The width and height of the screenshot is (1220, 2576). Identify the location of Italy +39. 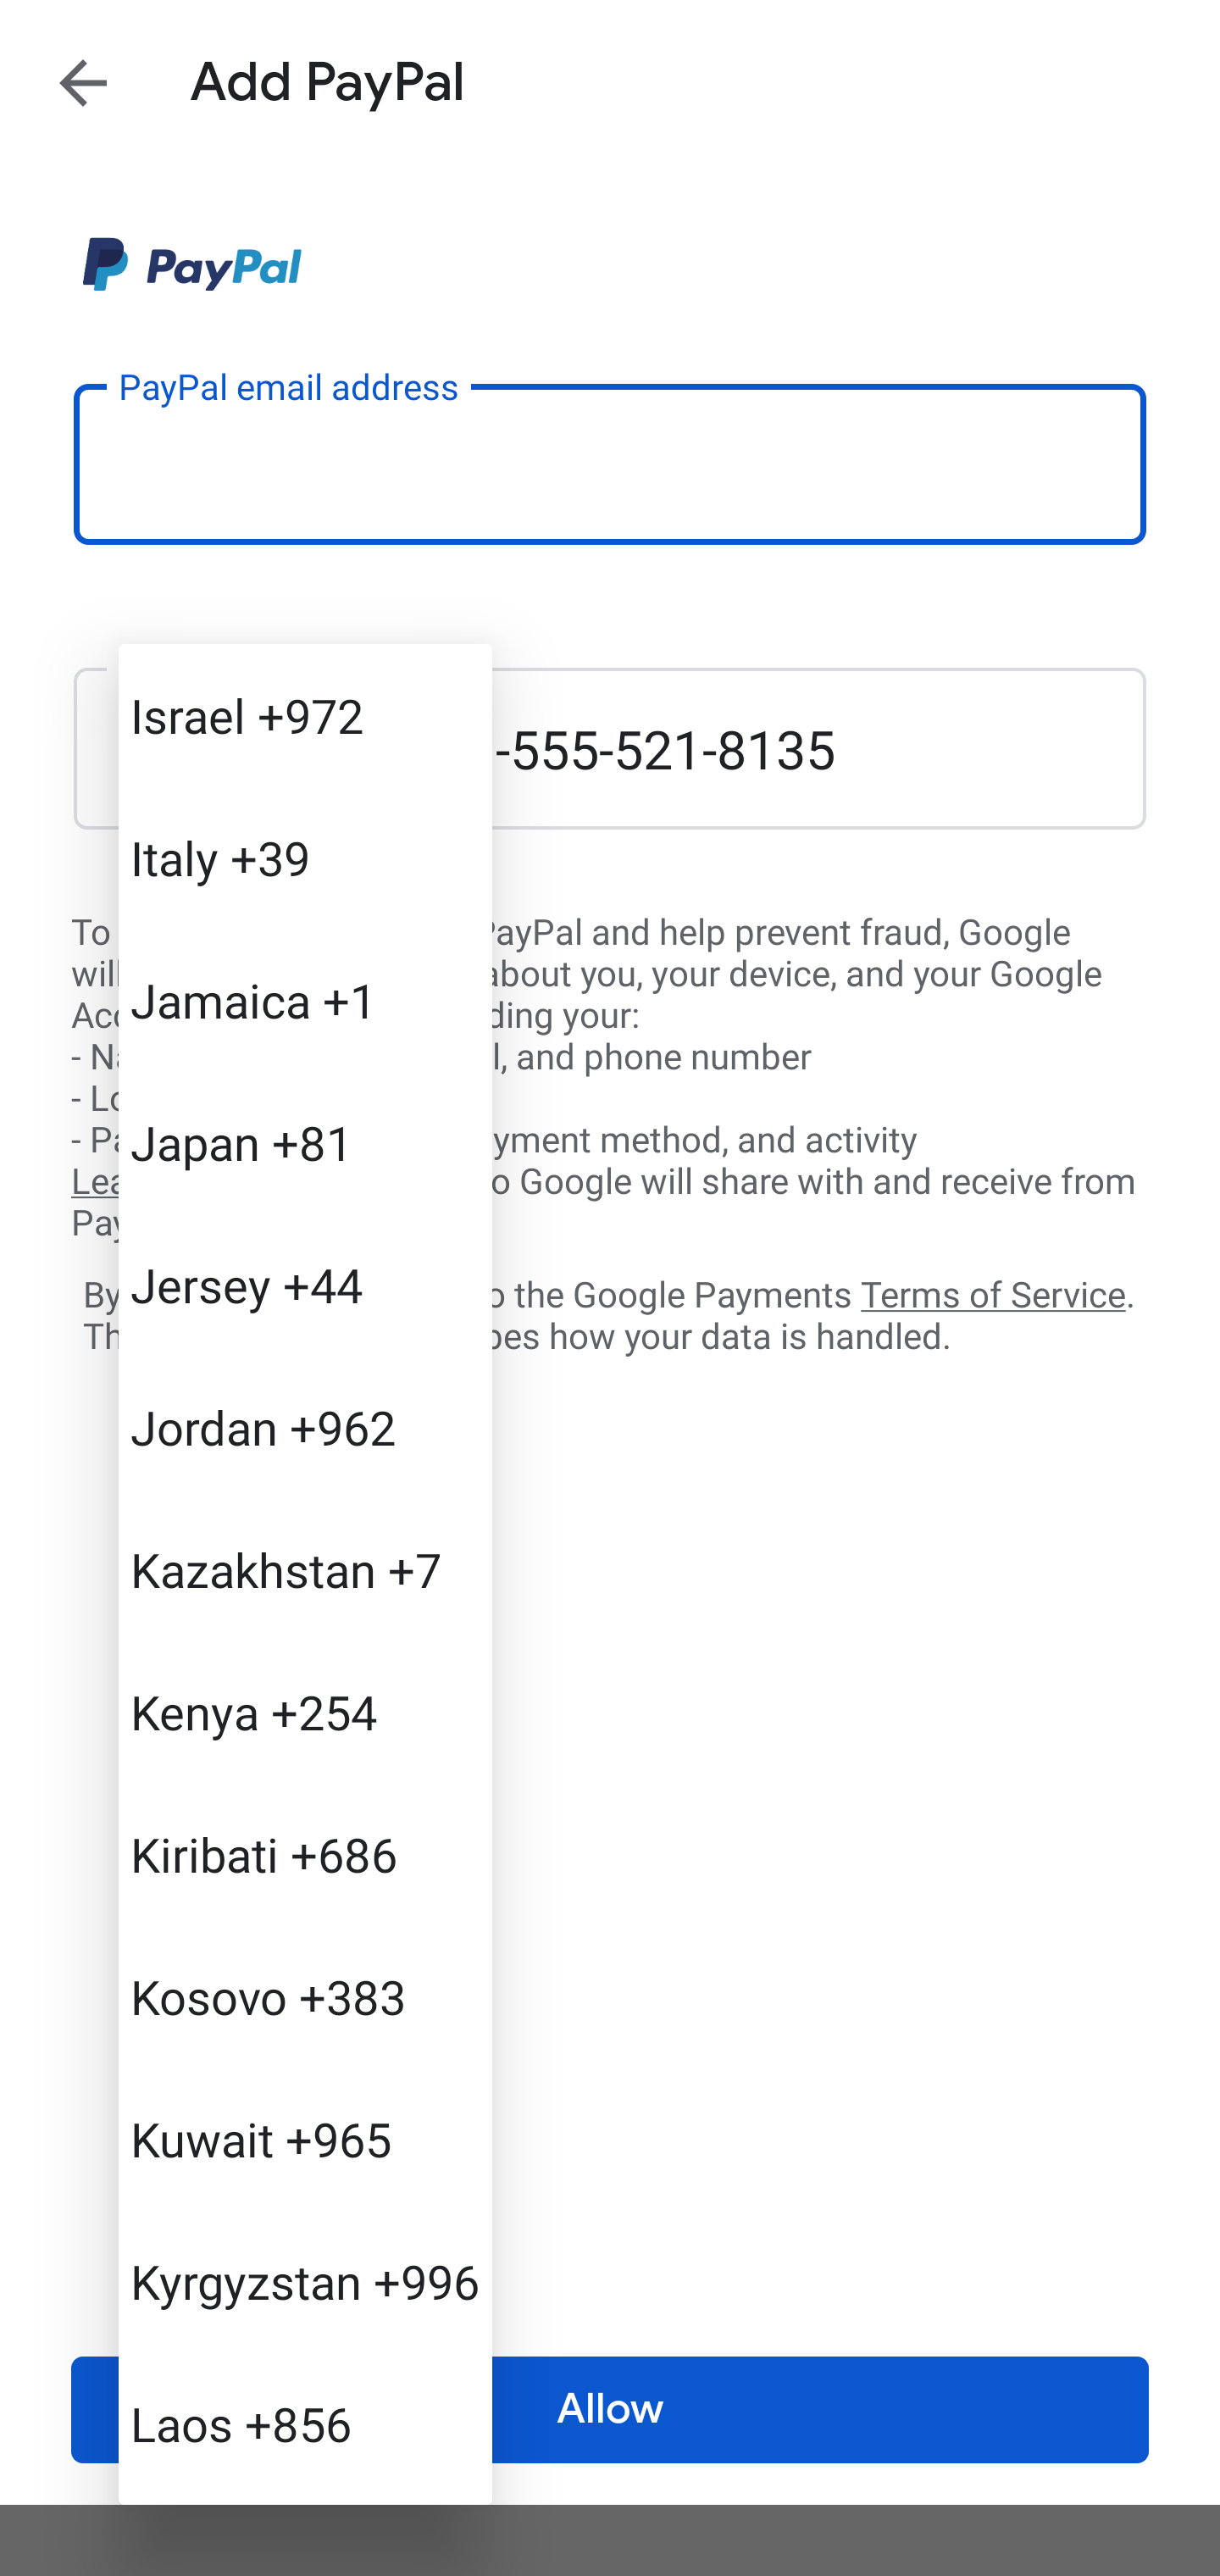
(305, 858).